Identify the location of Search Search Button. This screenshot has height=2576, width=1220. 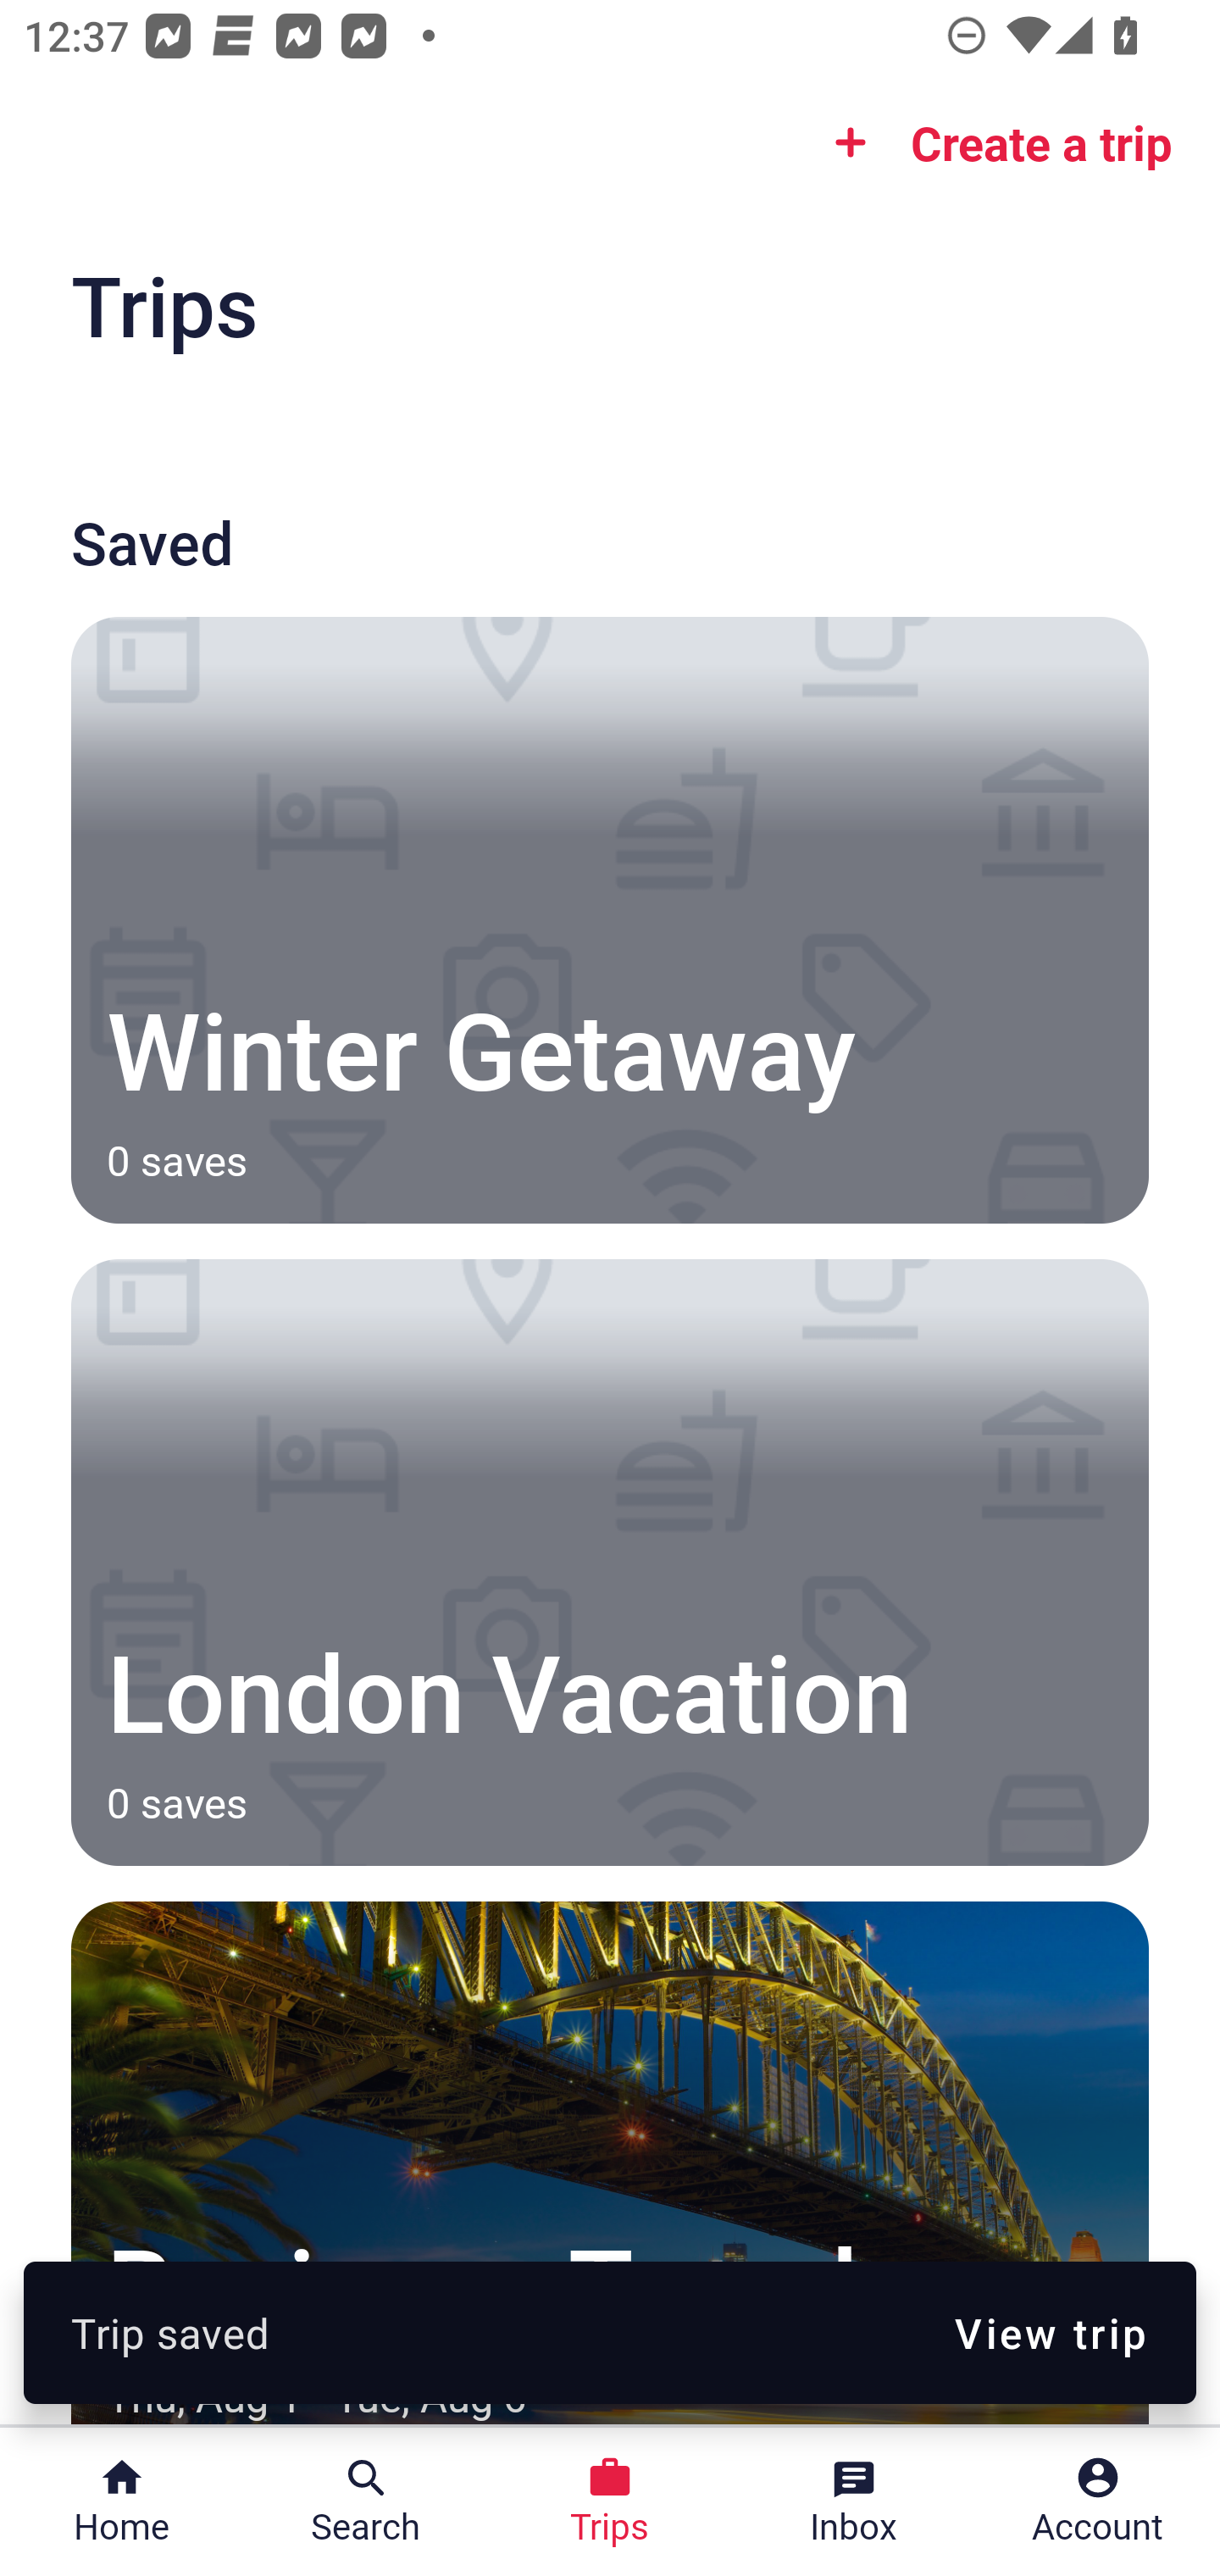
(366, 2501).